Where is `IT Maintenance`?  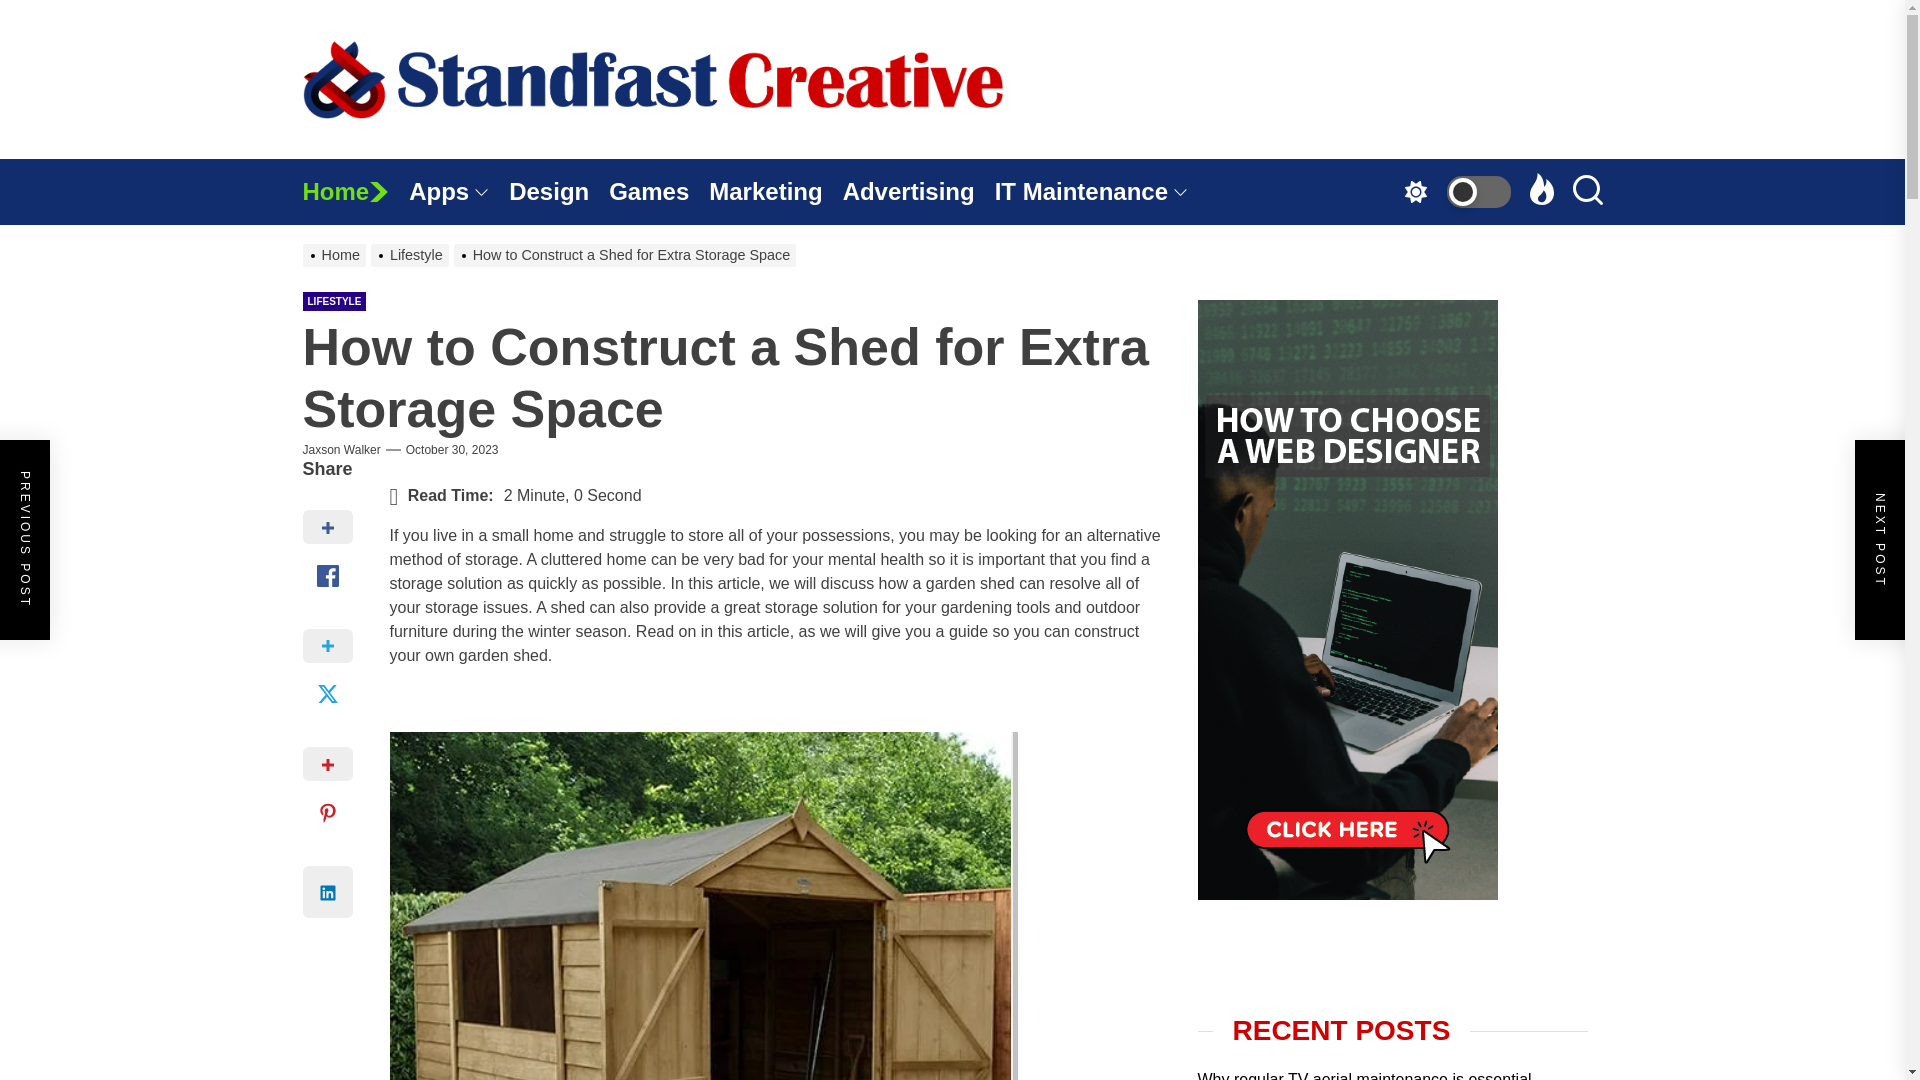
IT Maintenance is located at coordinates (1100, 191).